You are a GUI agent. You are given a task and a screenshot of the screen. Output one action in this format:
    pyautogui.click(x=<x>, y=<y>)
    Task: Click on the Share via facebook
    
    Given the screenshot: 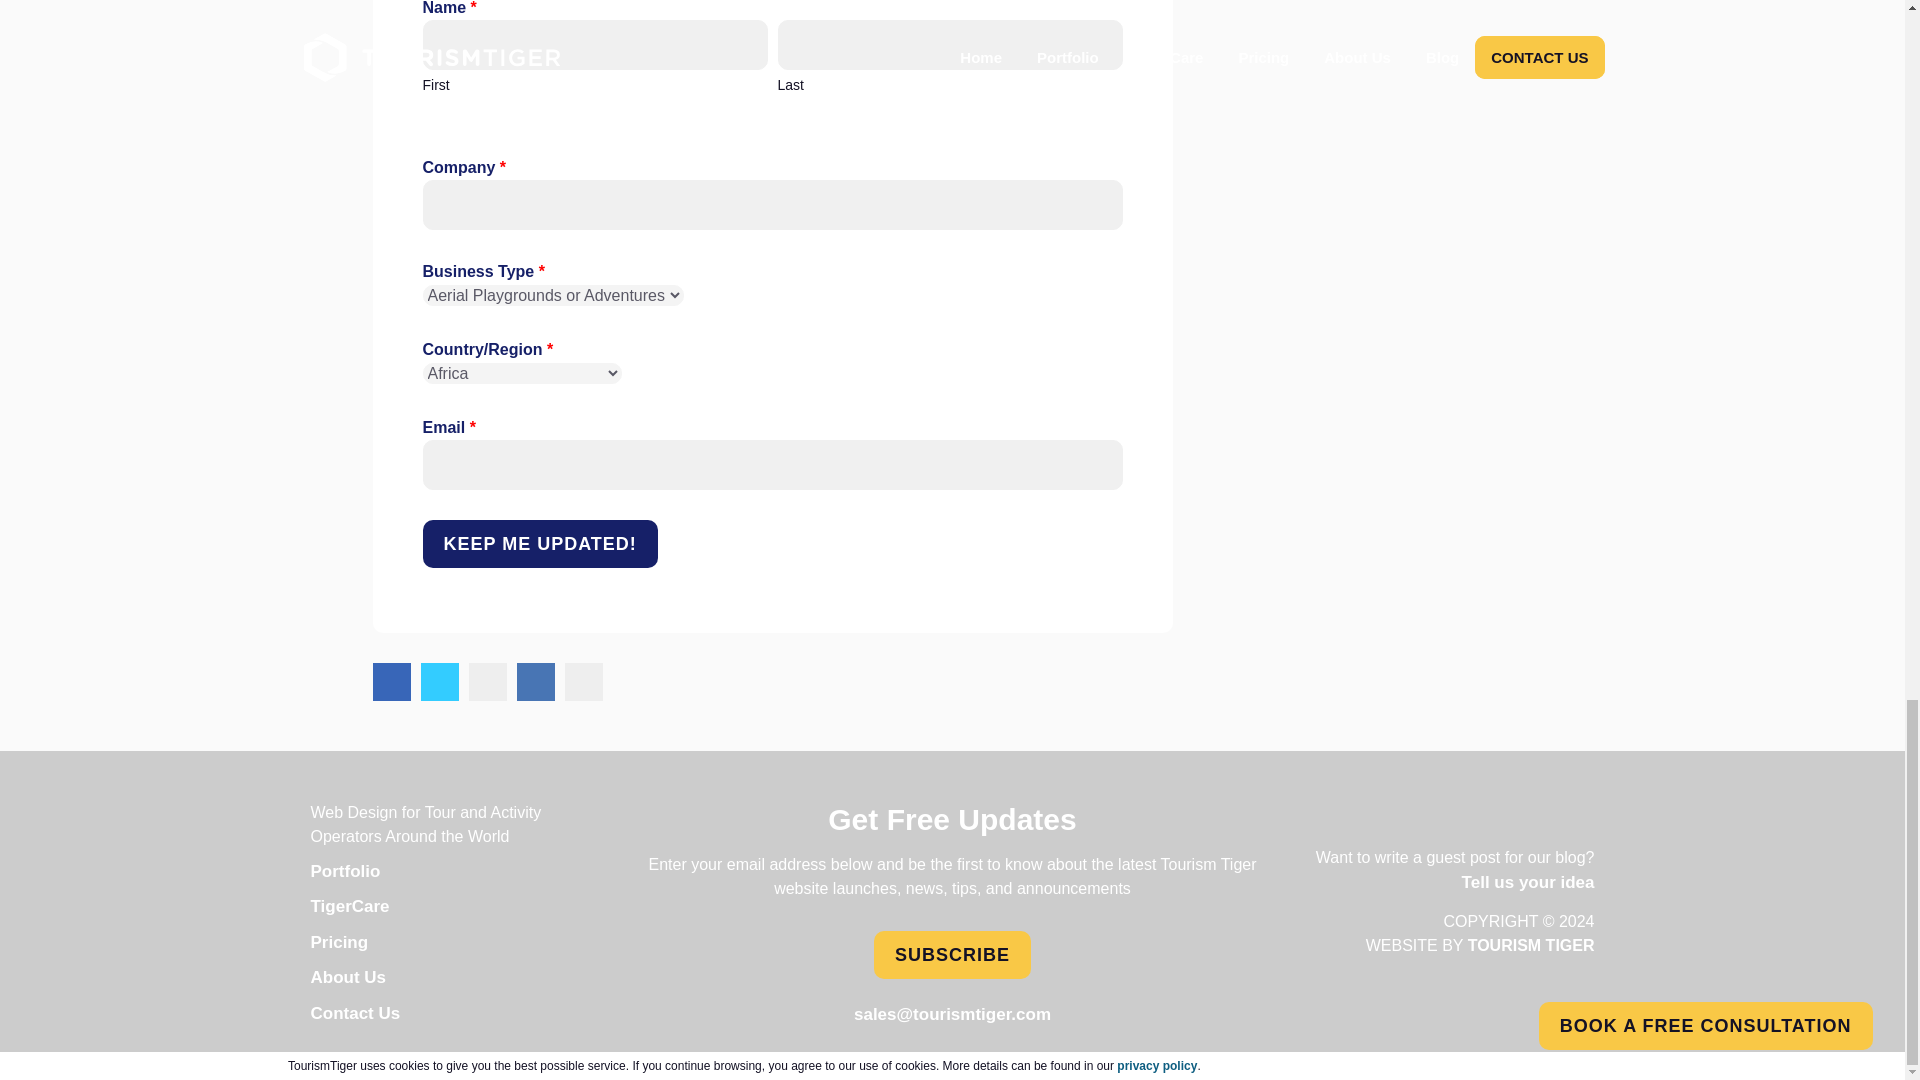 What is the action you would take?
    pyautogui.click(x=391, y=680)
    